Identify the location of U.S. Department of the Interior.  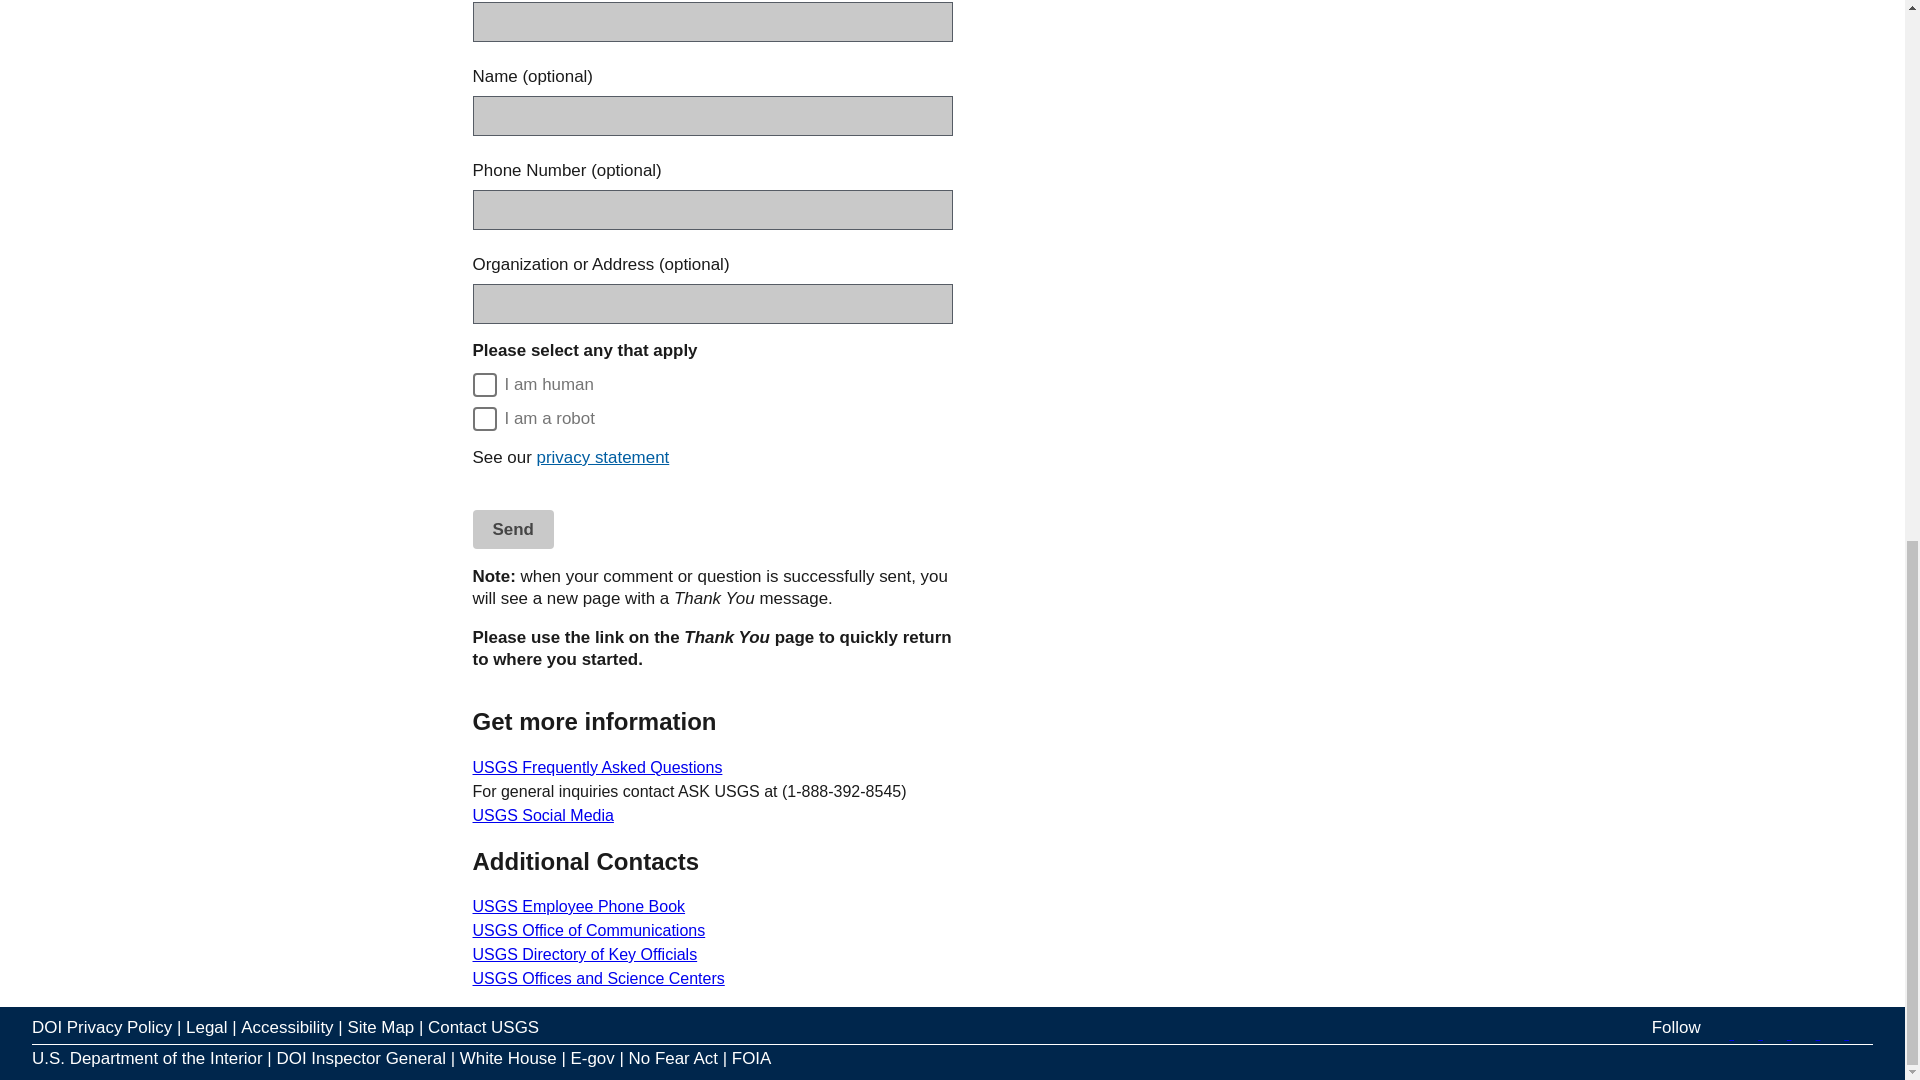
(148, 1058).